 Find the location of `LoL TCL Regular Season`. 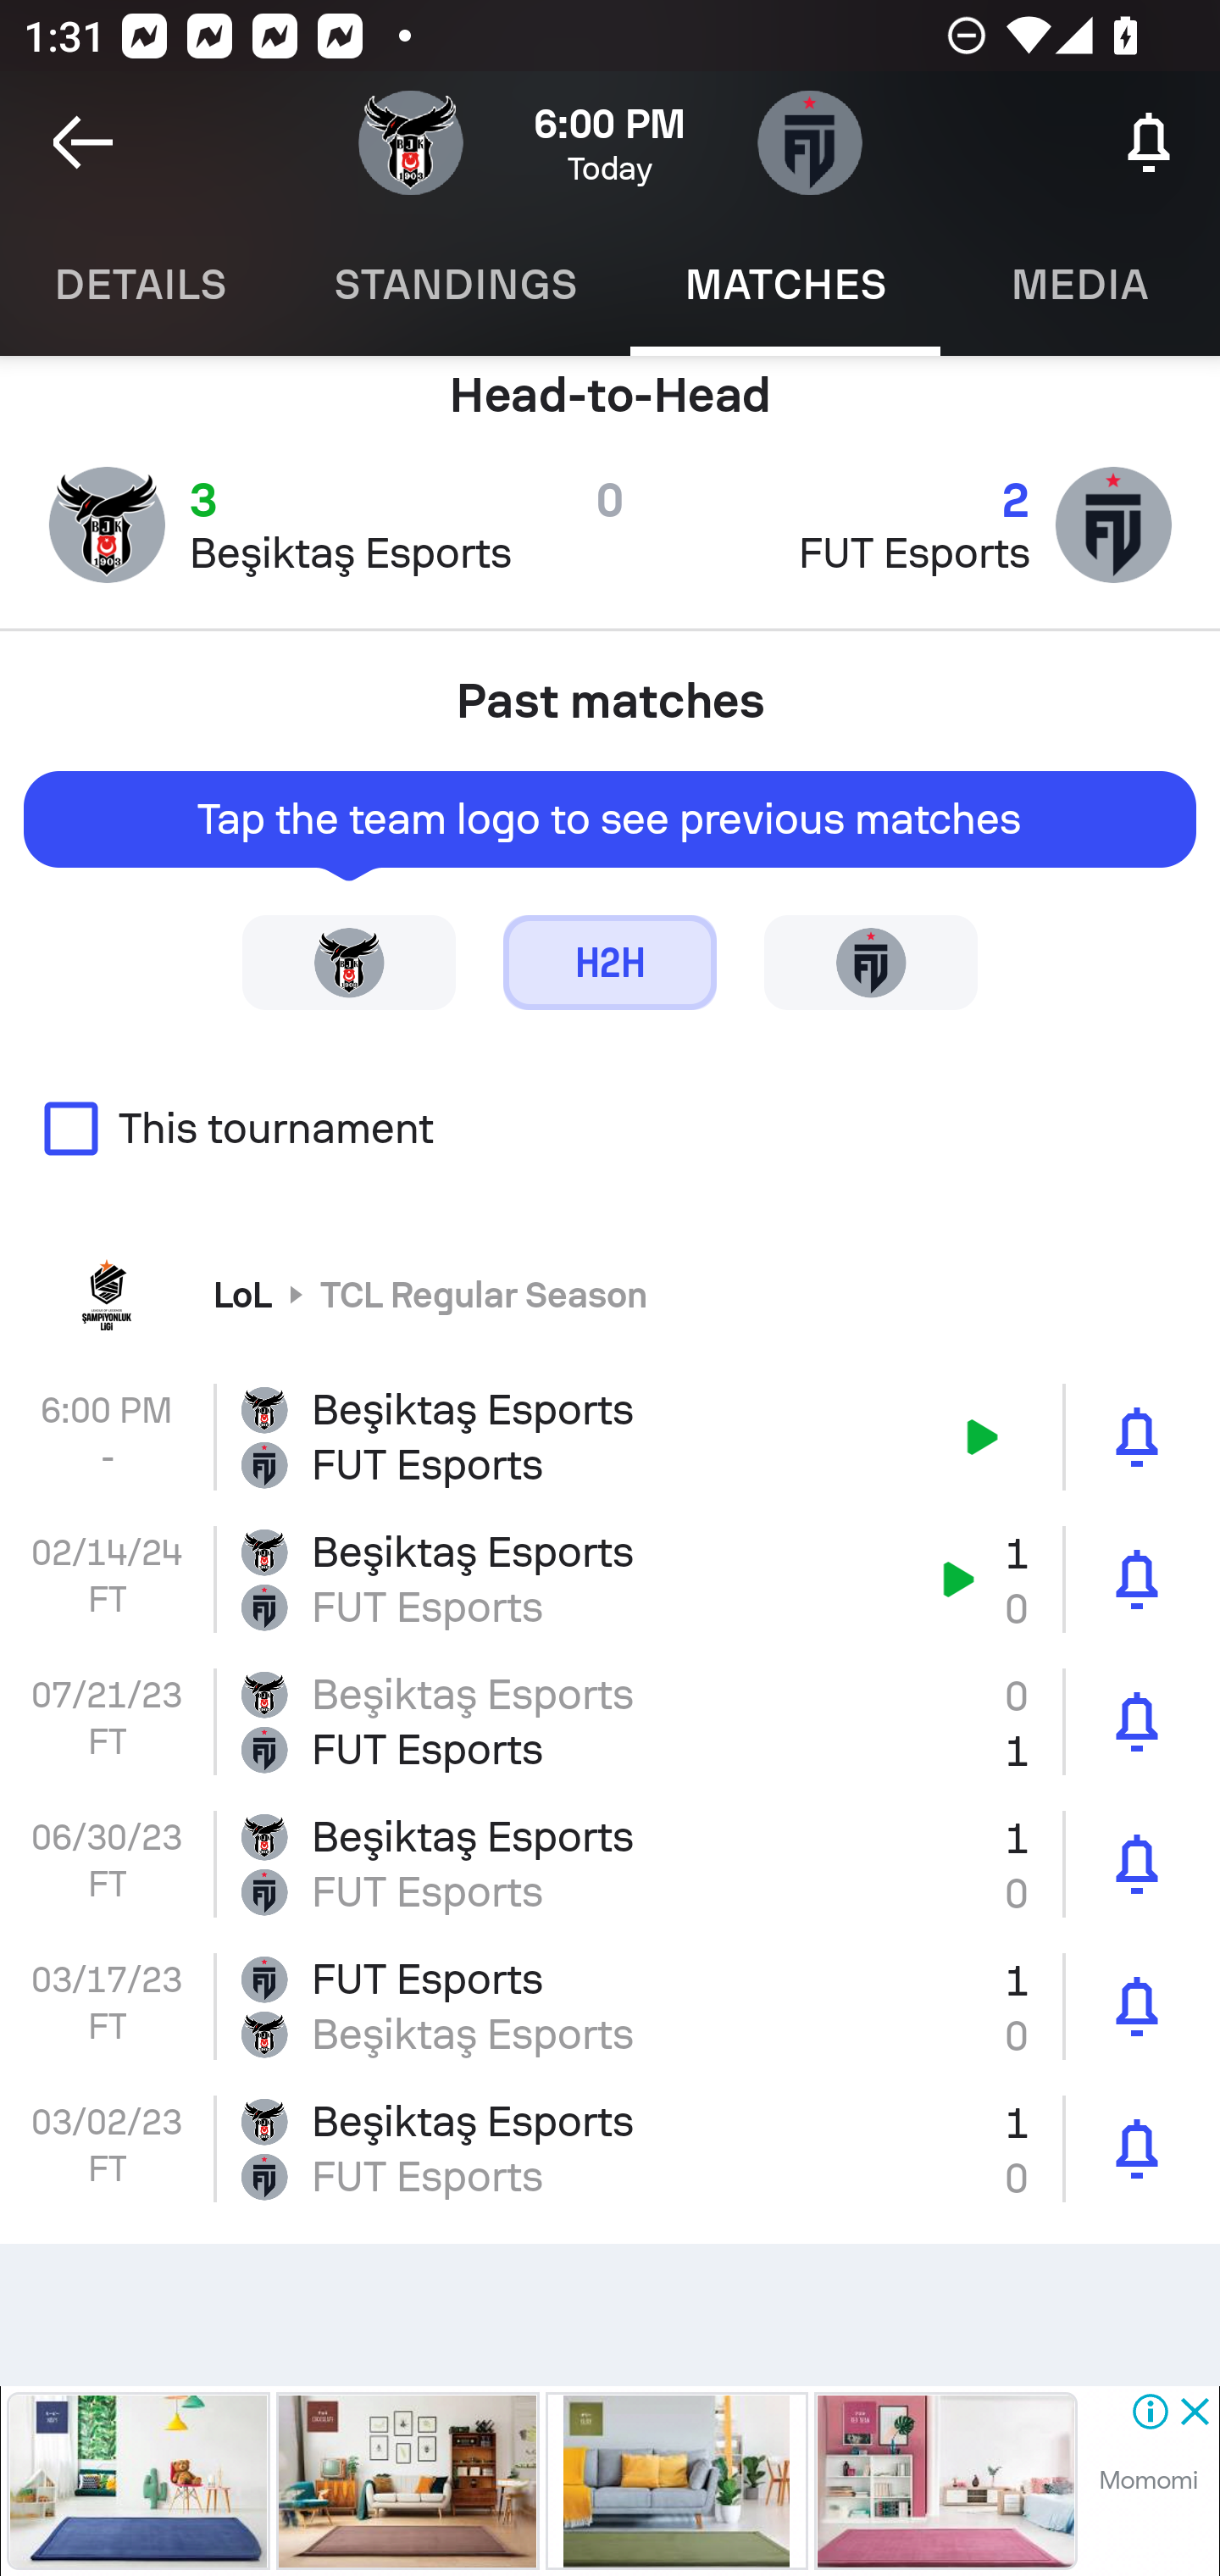

LoL TCL Regular Season is located at coordinates (610, 1295).